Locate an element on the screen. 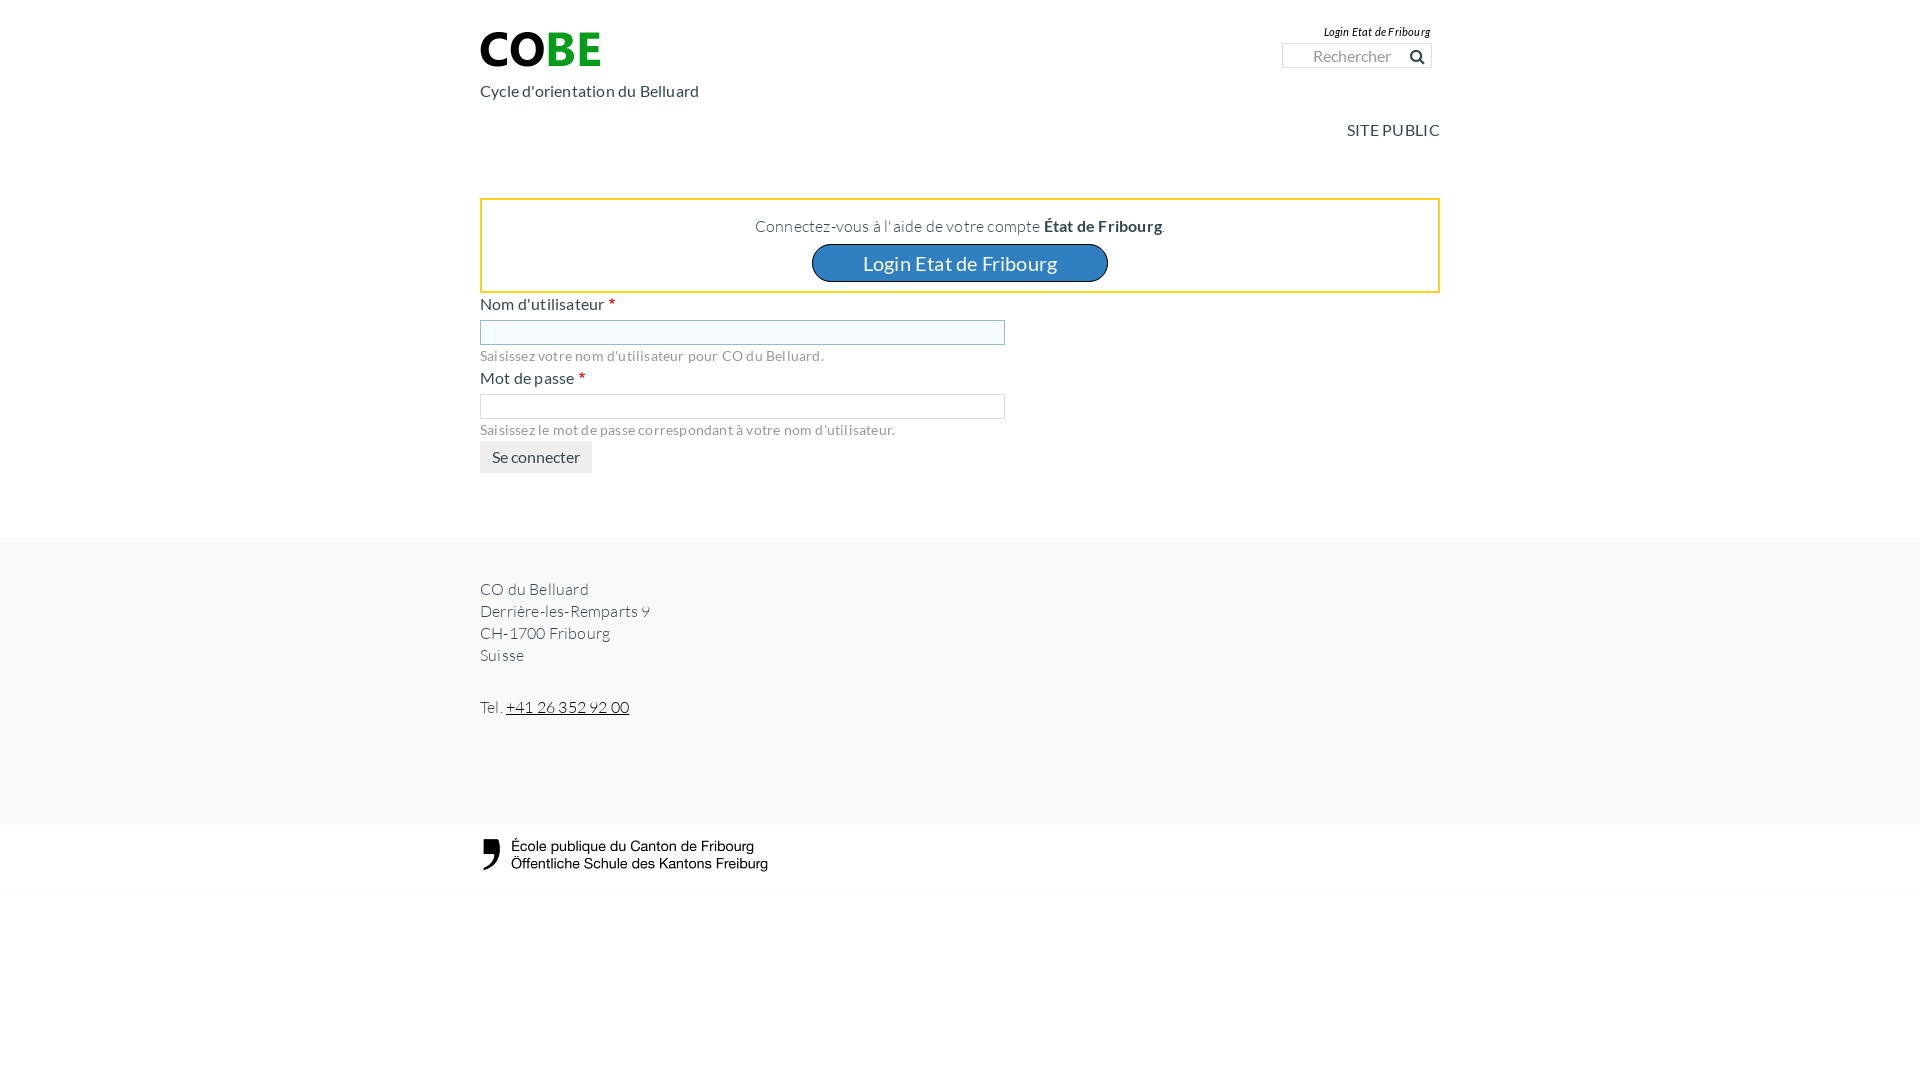 Image resolution: width=1920 pixels, height=1080 pixels. Login Etat de Fribourg is located at coordinates (1377, 32).